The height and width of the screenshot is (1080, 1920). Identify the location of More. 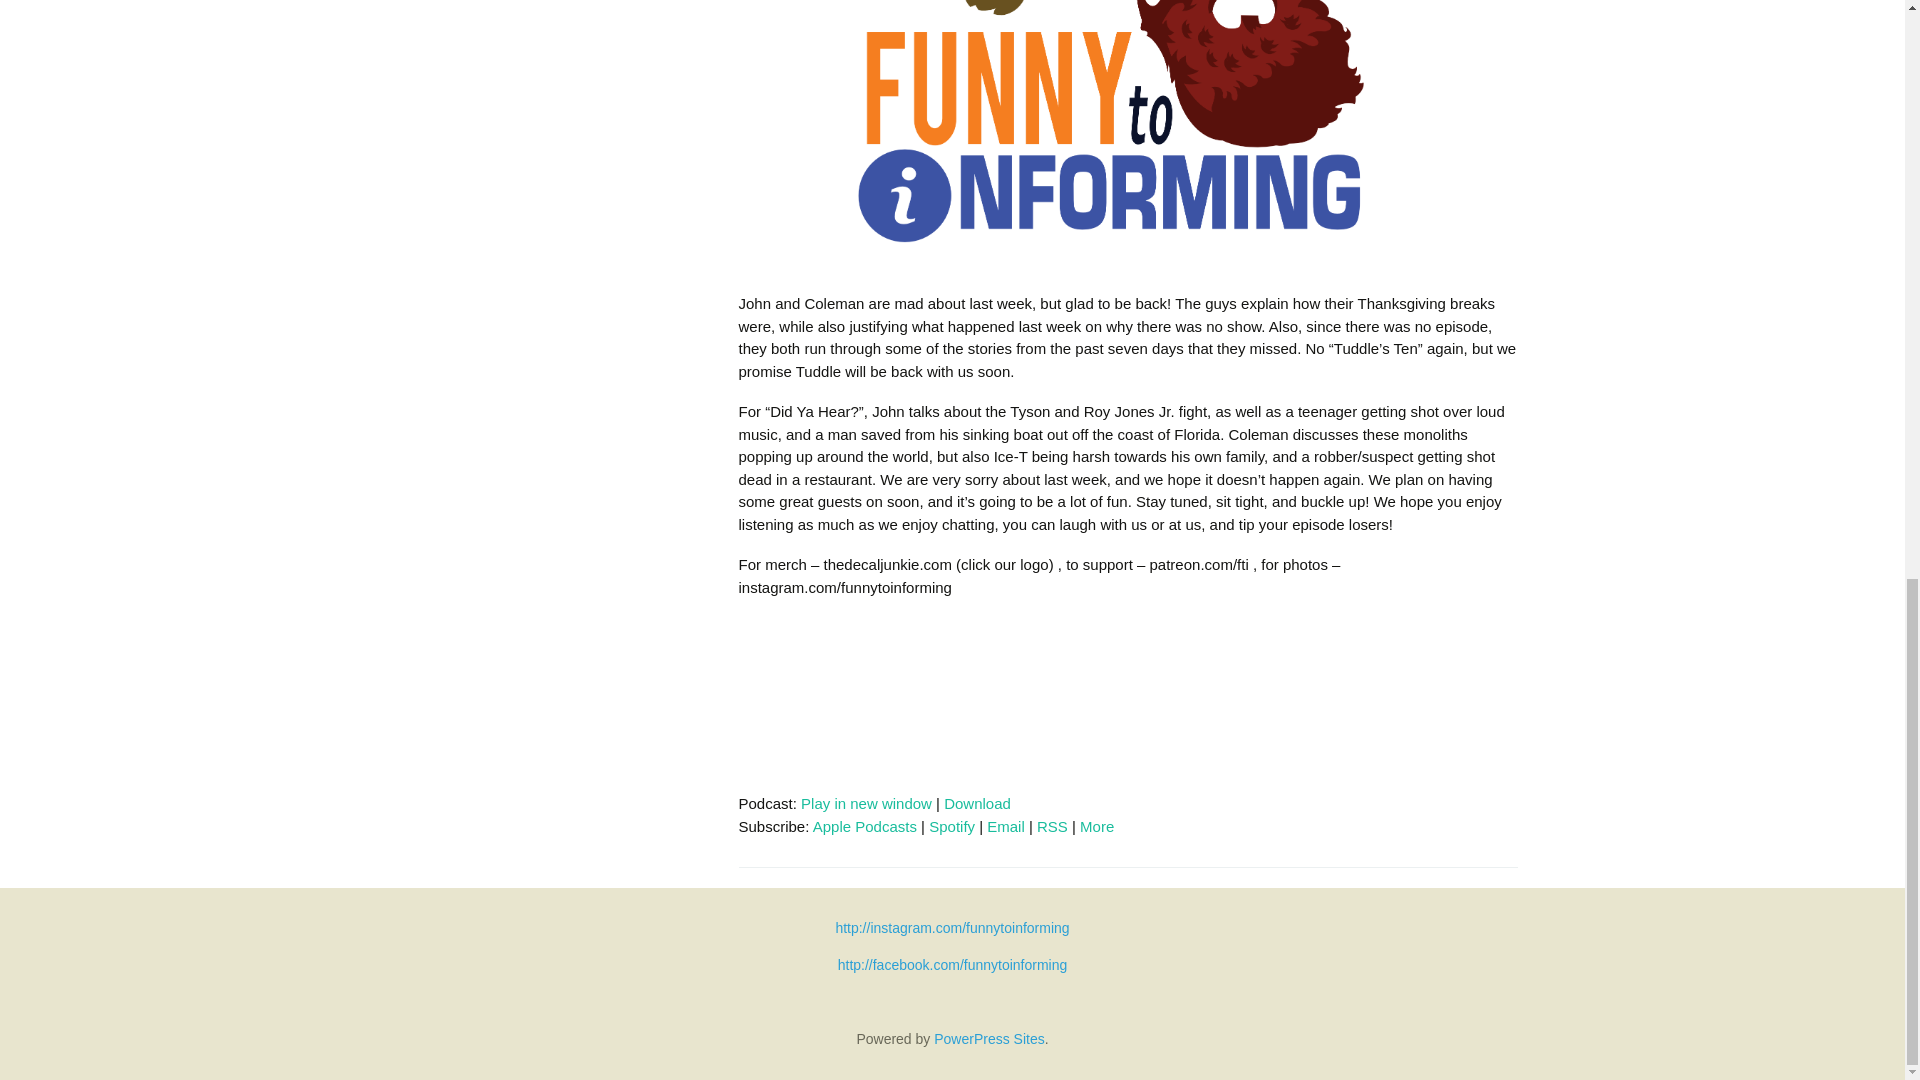
(1096, 826).